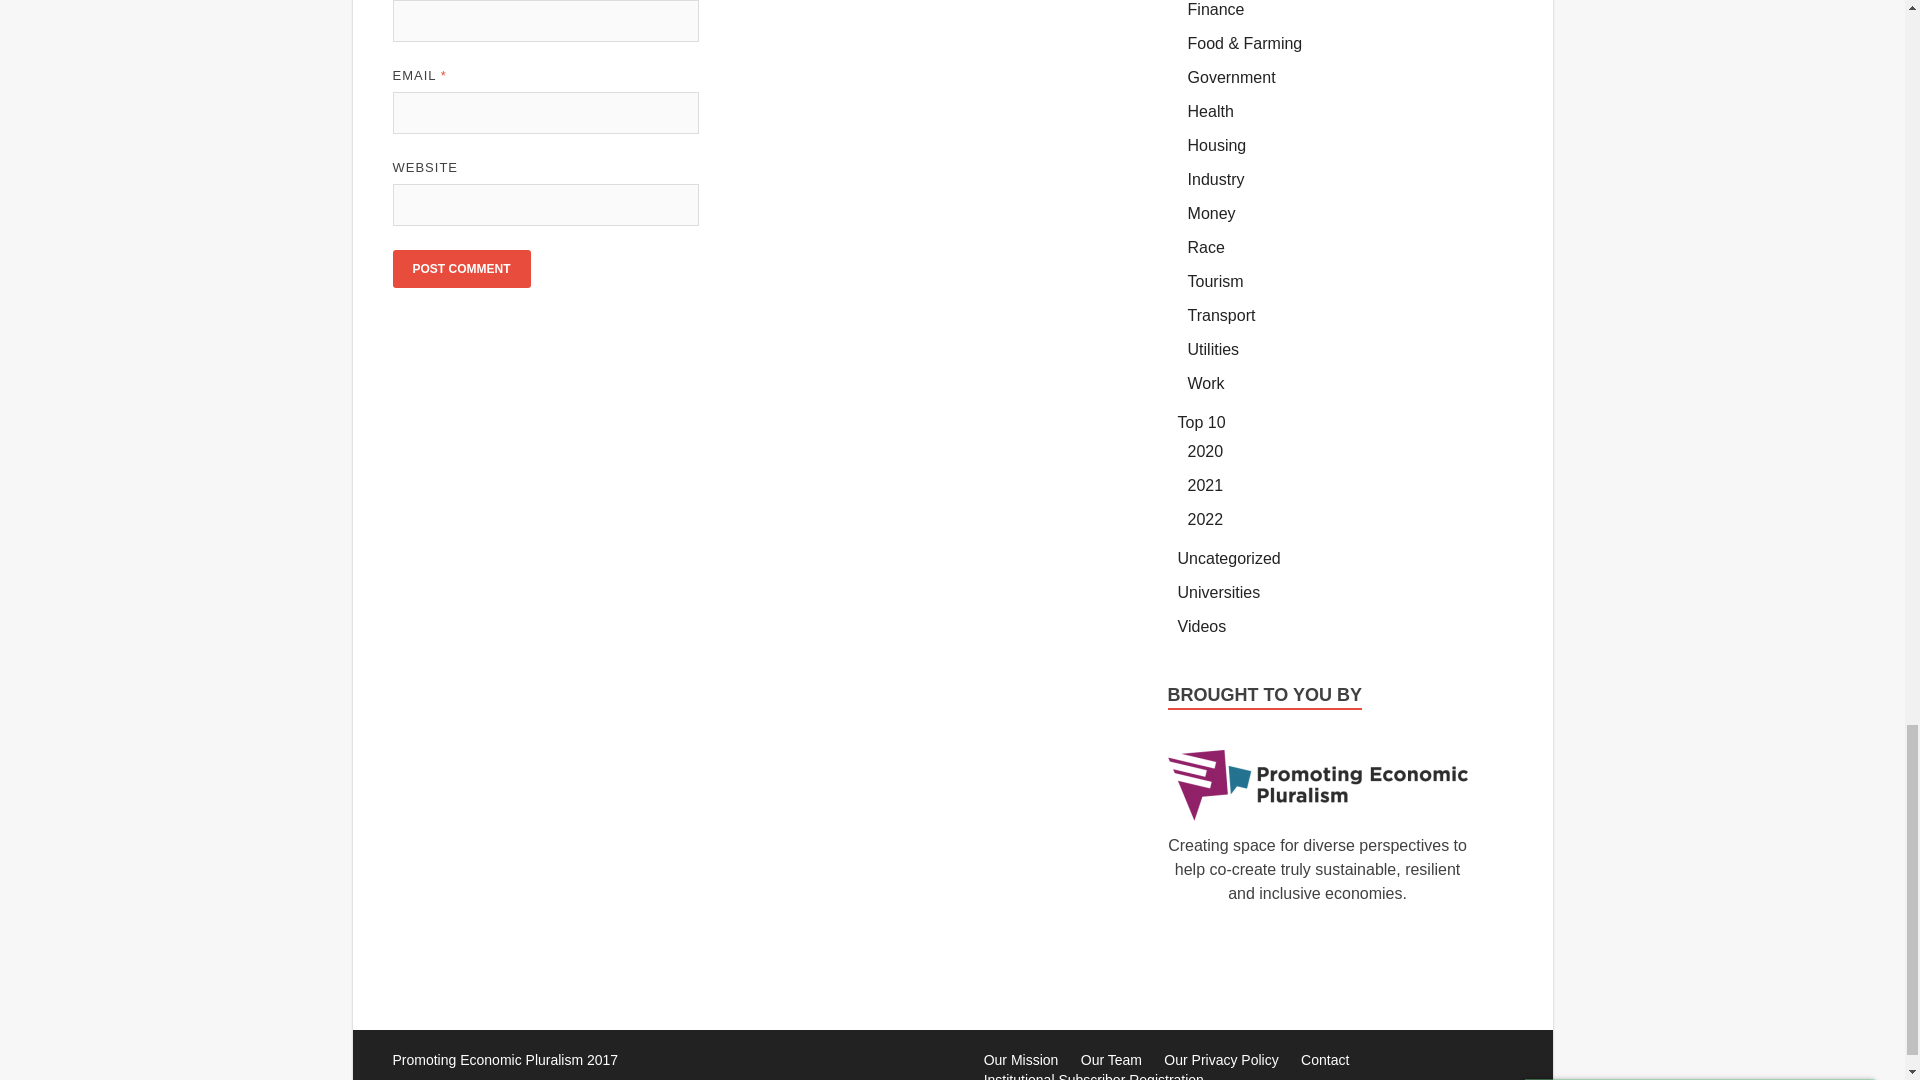  What do you see at coordinates (460, 268) in the screenshot?
I see `Post Comment` at bounding box center [460, 268].